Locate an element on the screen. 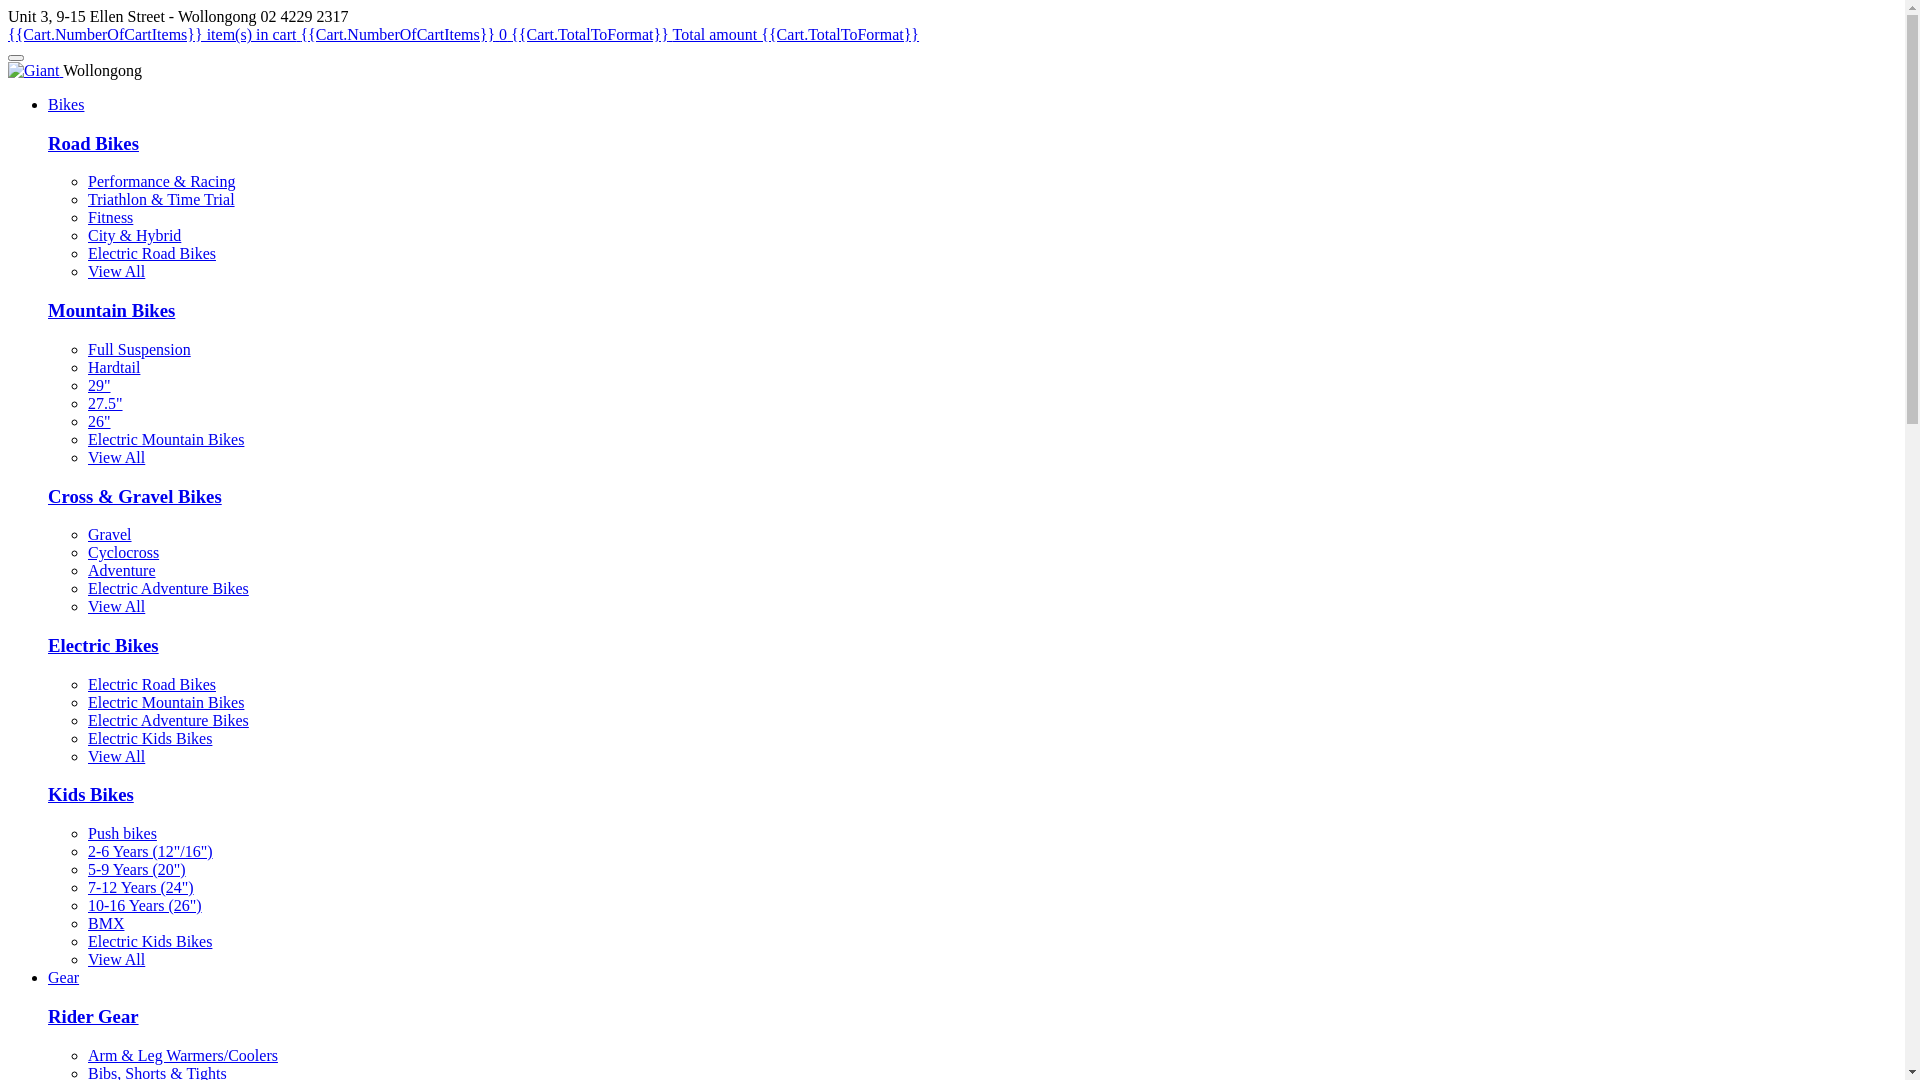 This screenshot has height=1080, width=1920. Hardtail is located at coordinates (114, 368).